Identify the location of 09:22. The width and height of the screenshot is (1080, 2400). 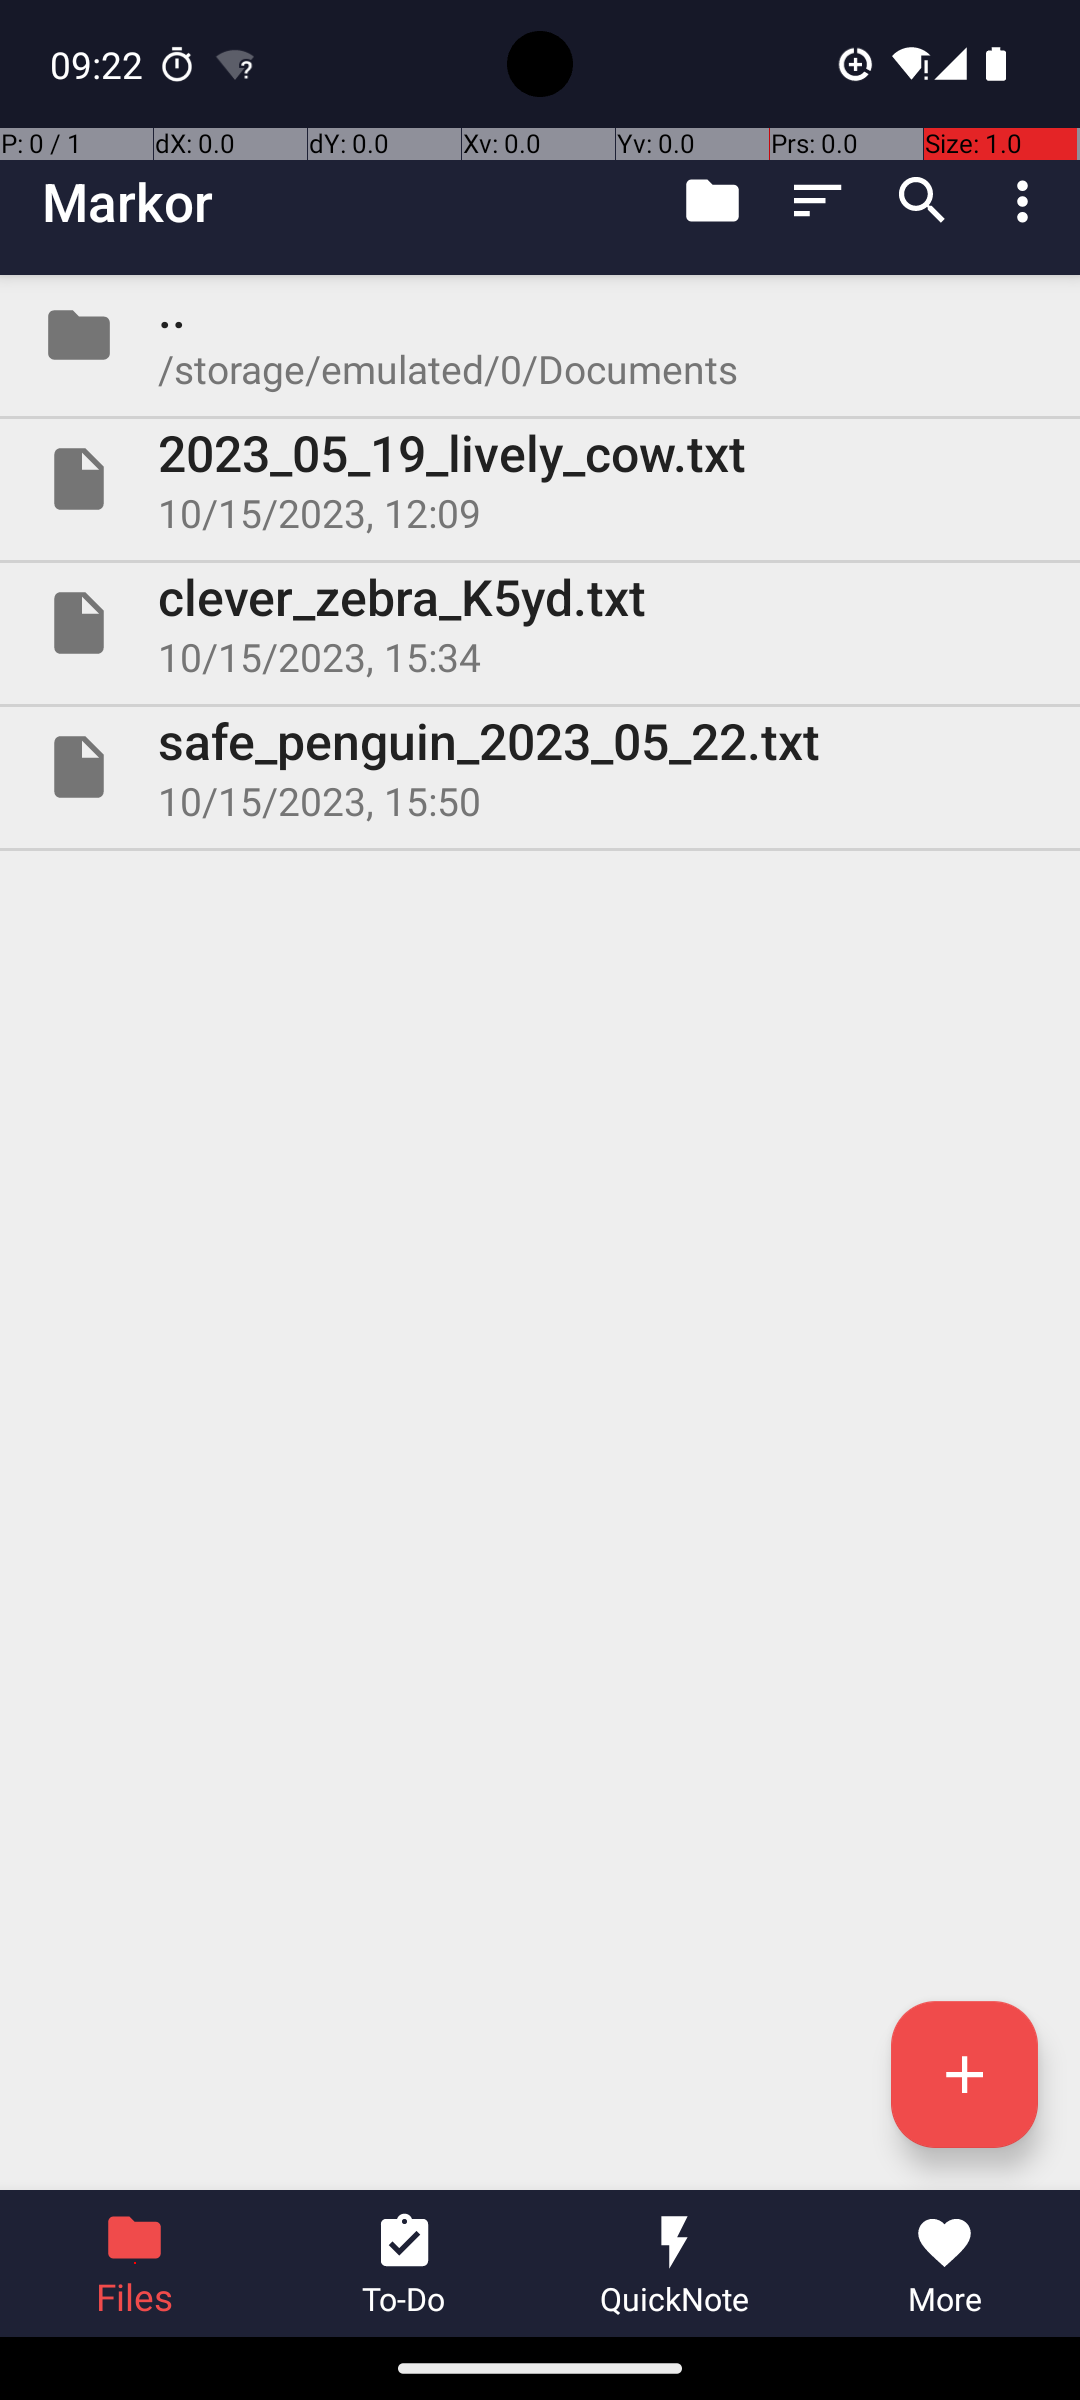
(99, 64).